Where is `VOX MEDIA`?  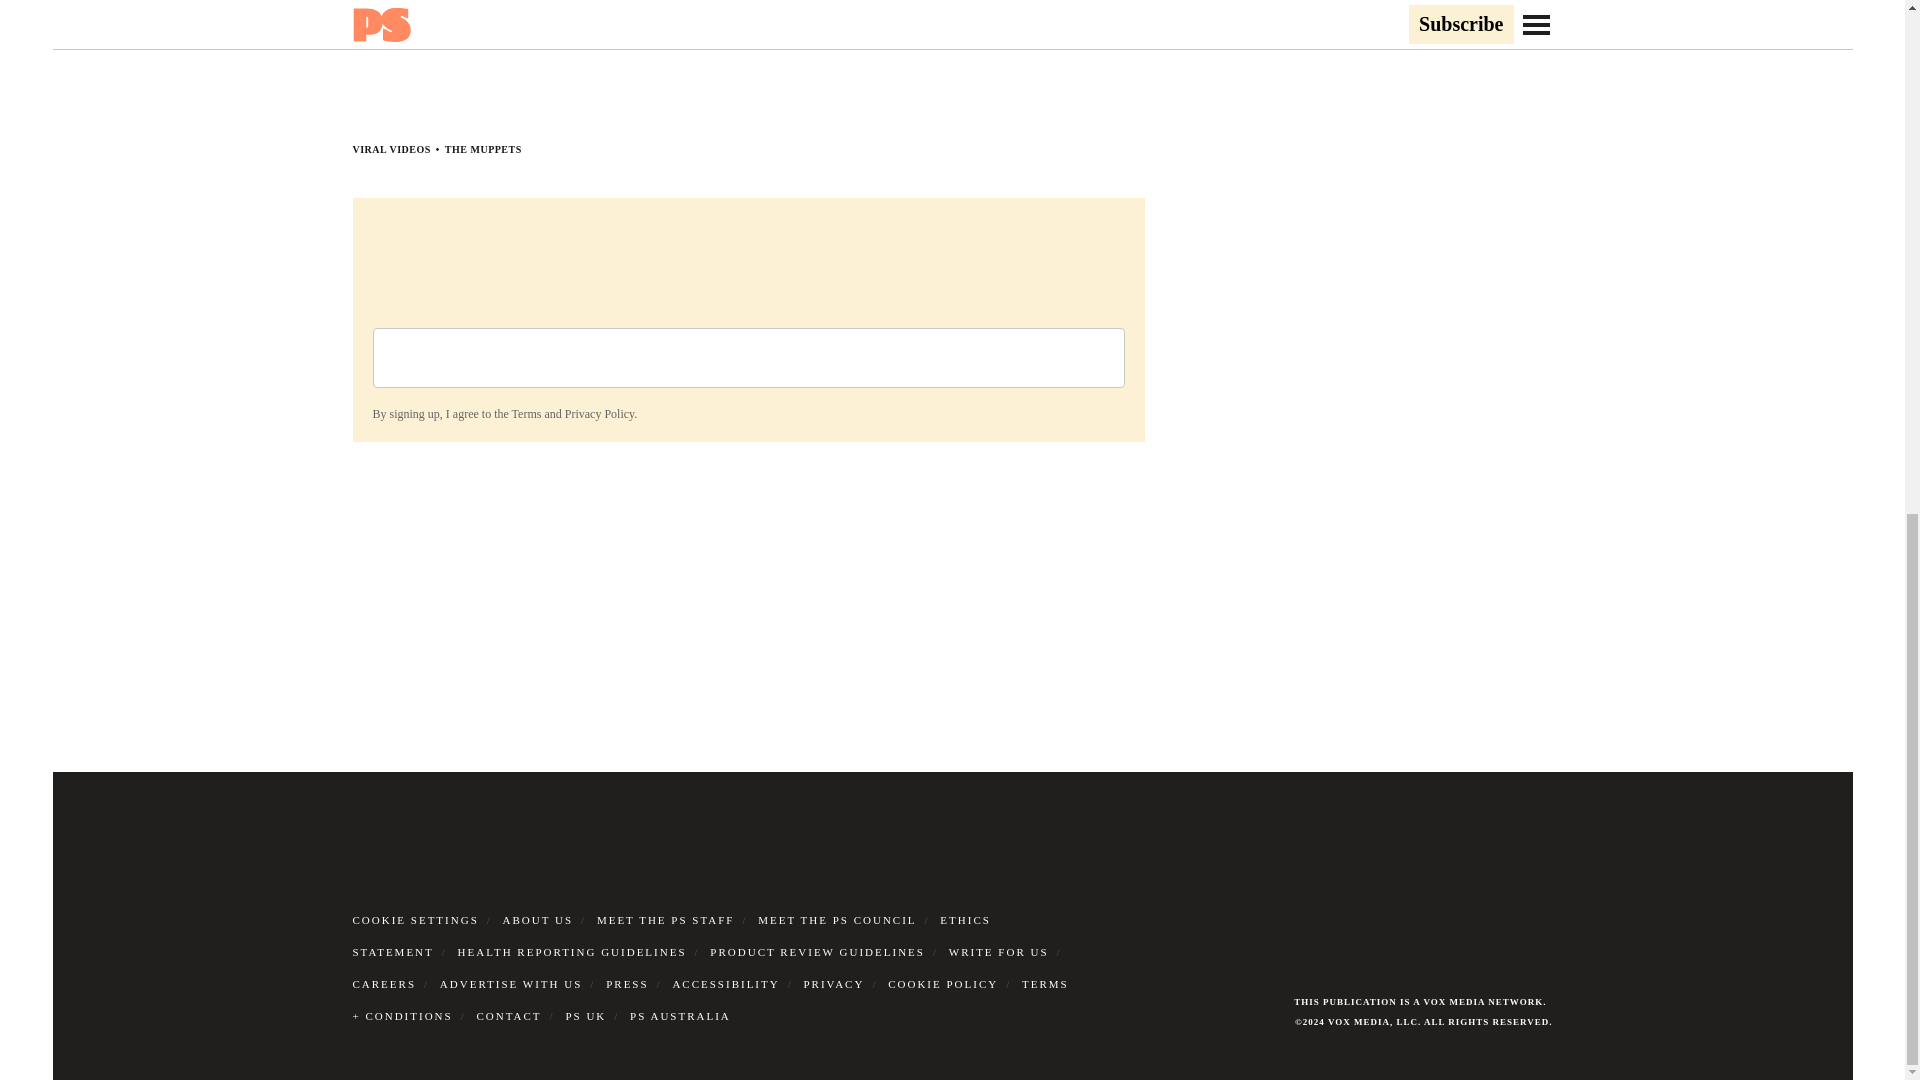 VOX MEDIA is located at coordinates (1359, 1022).